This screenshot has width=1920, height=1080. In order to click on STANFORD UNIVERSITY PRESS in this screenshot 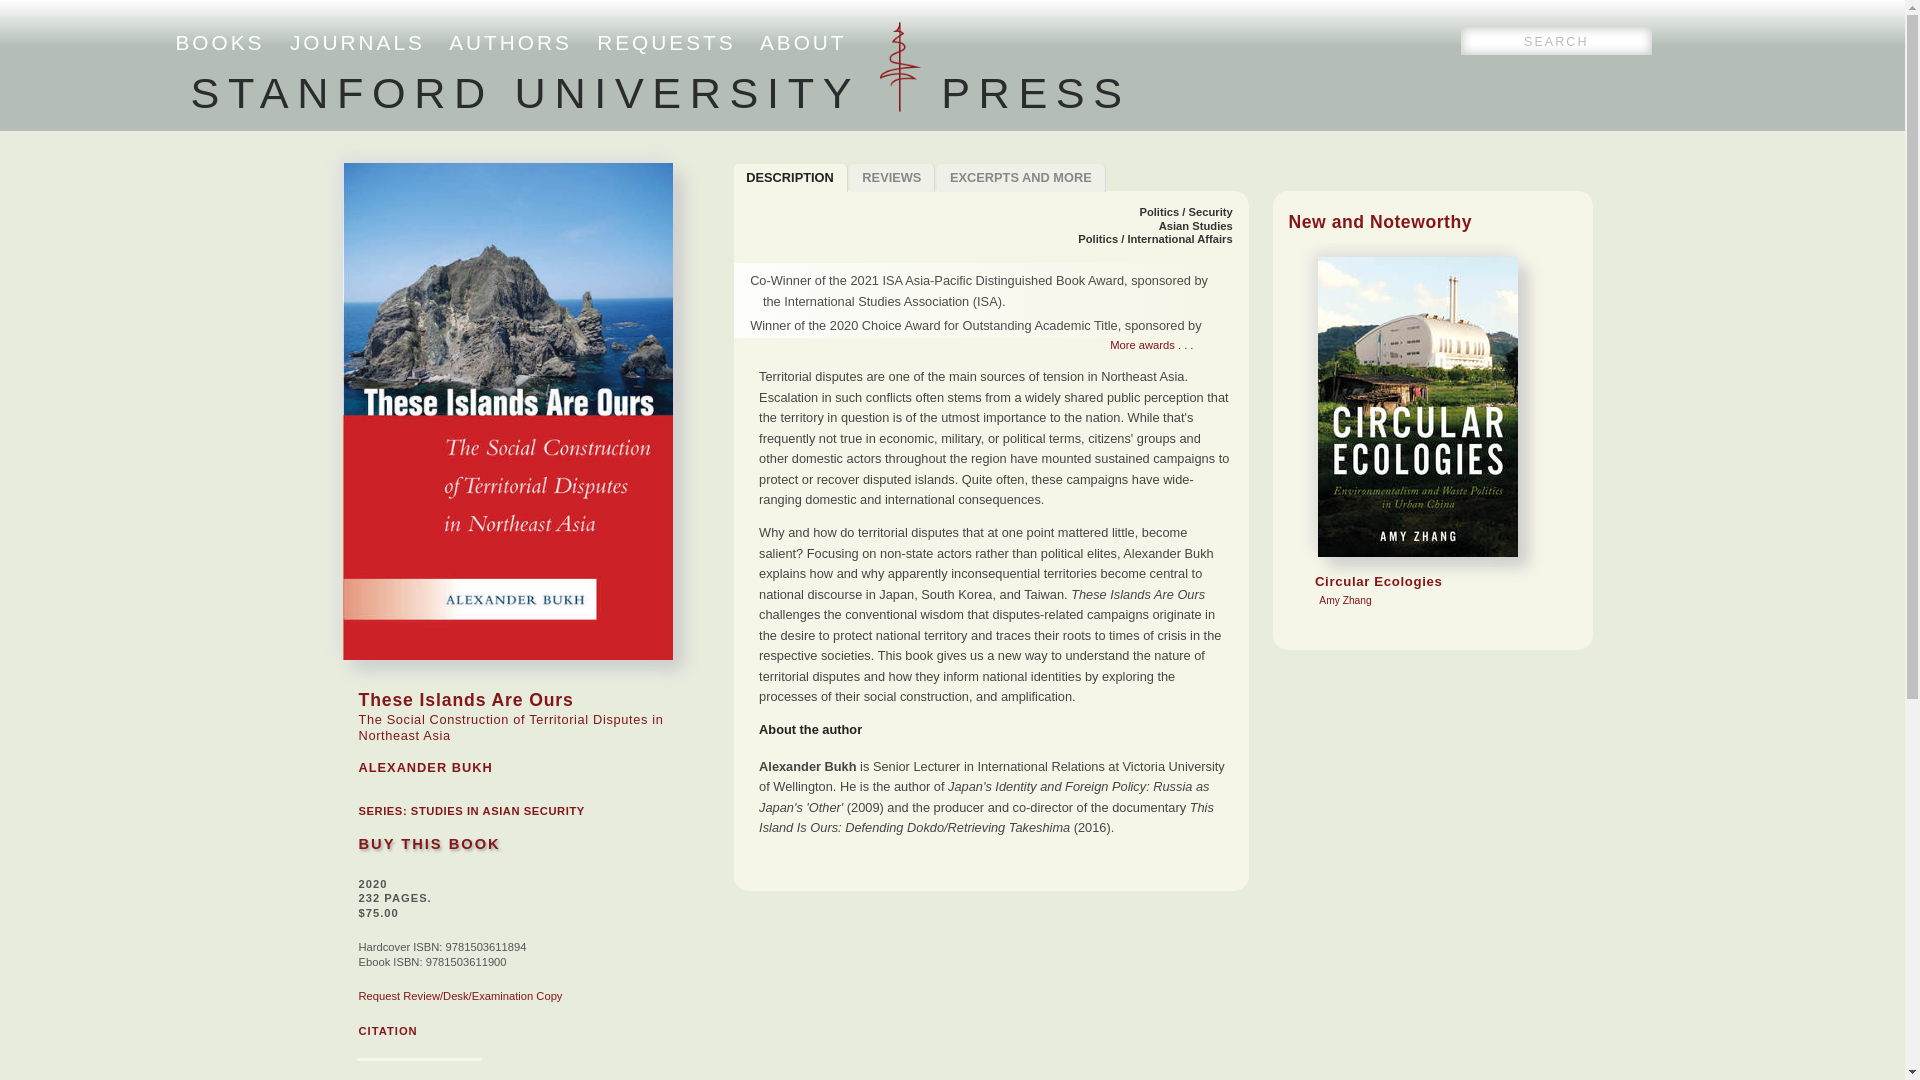, I will do `click(660, 92)`.